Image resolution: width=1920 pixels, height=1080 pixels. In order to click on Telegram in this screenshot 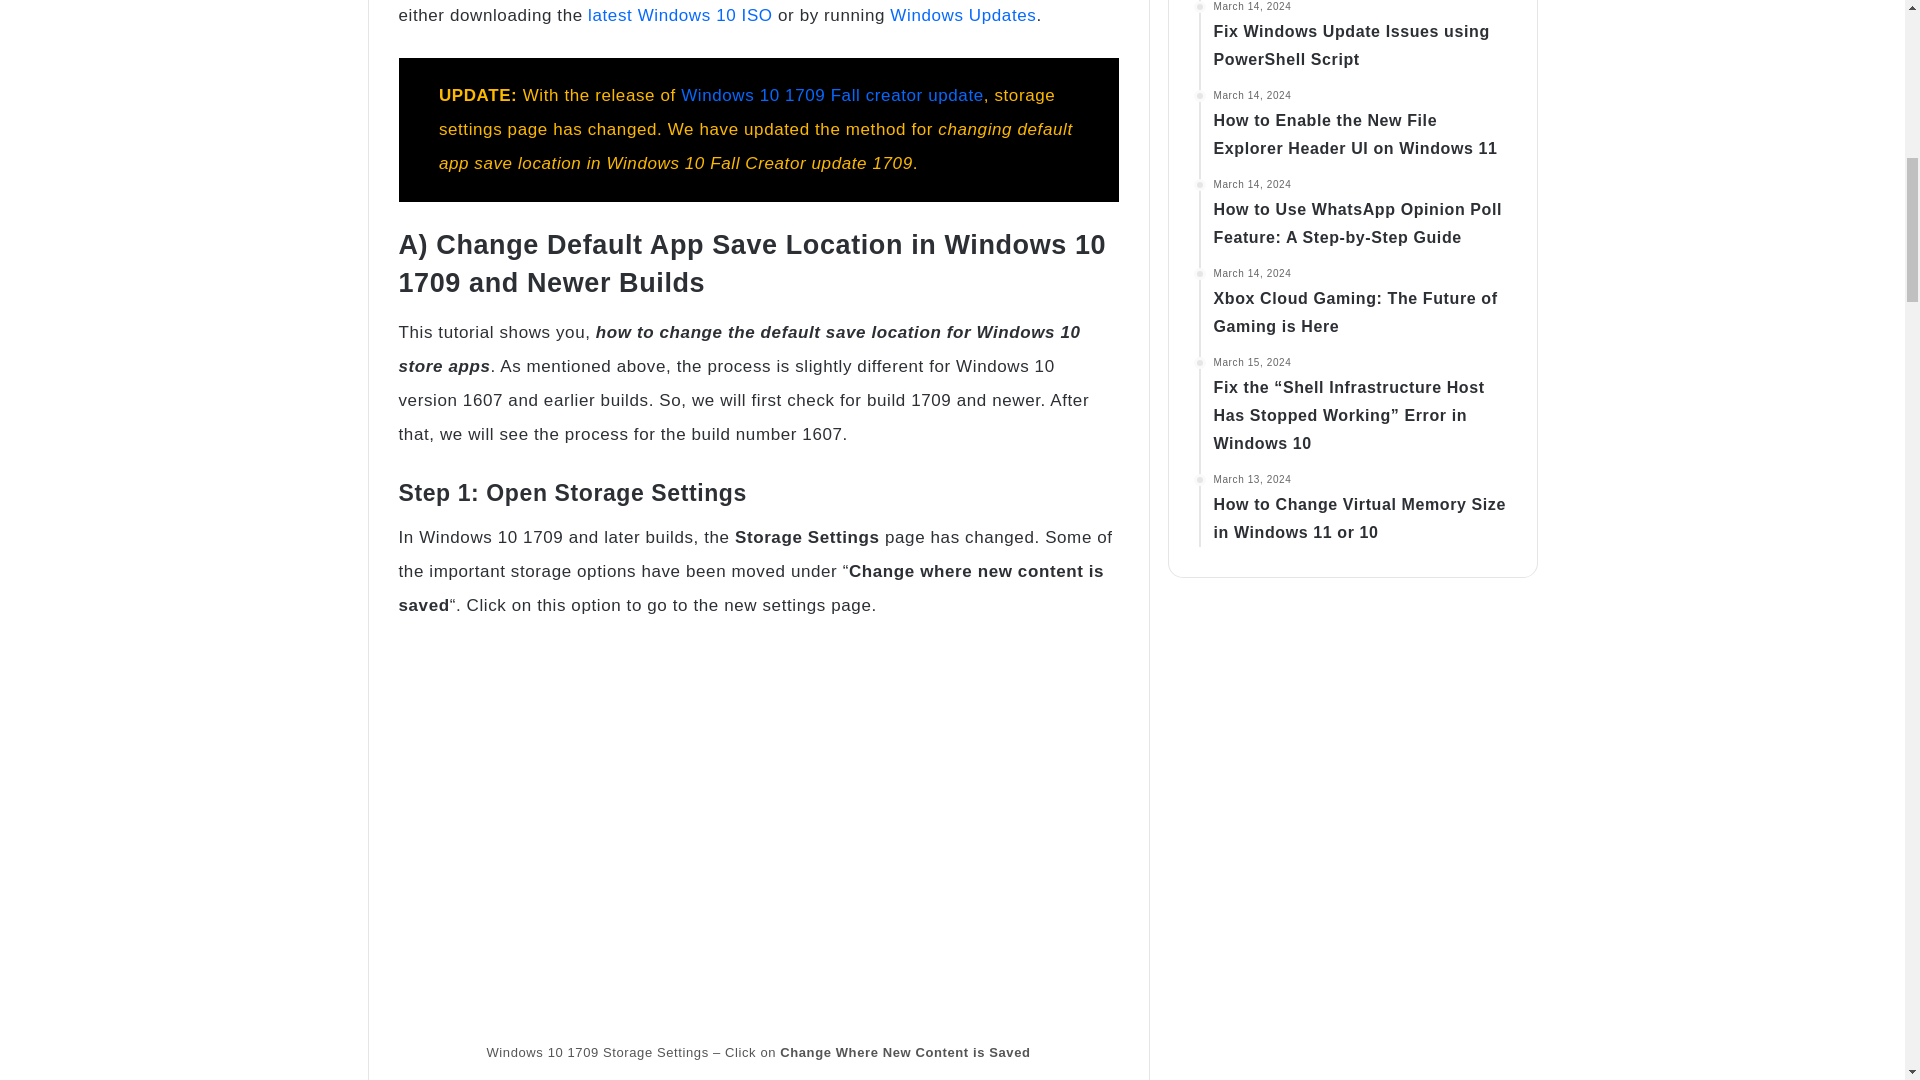, I will do `click(484, 792)`.